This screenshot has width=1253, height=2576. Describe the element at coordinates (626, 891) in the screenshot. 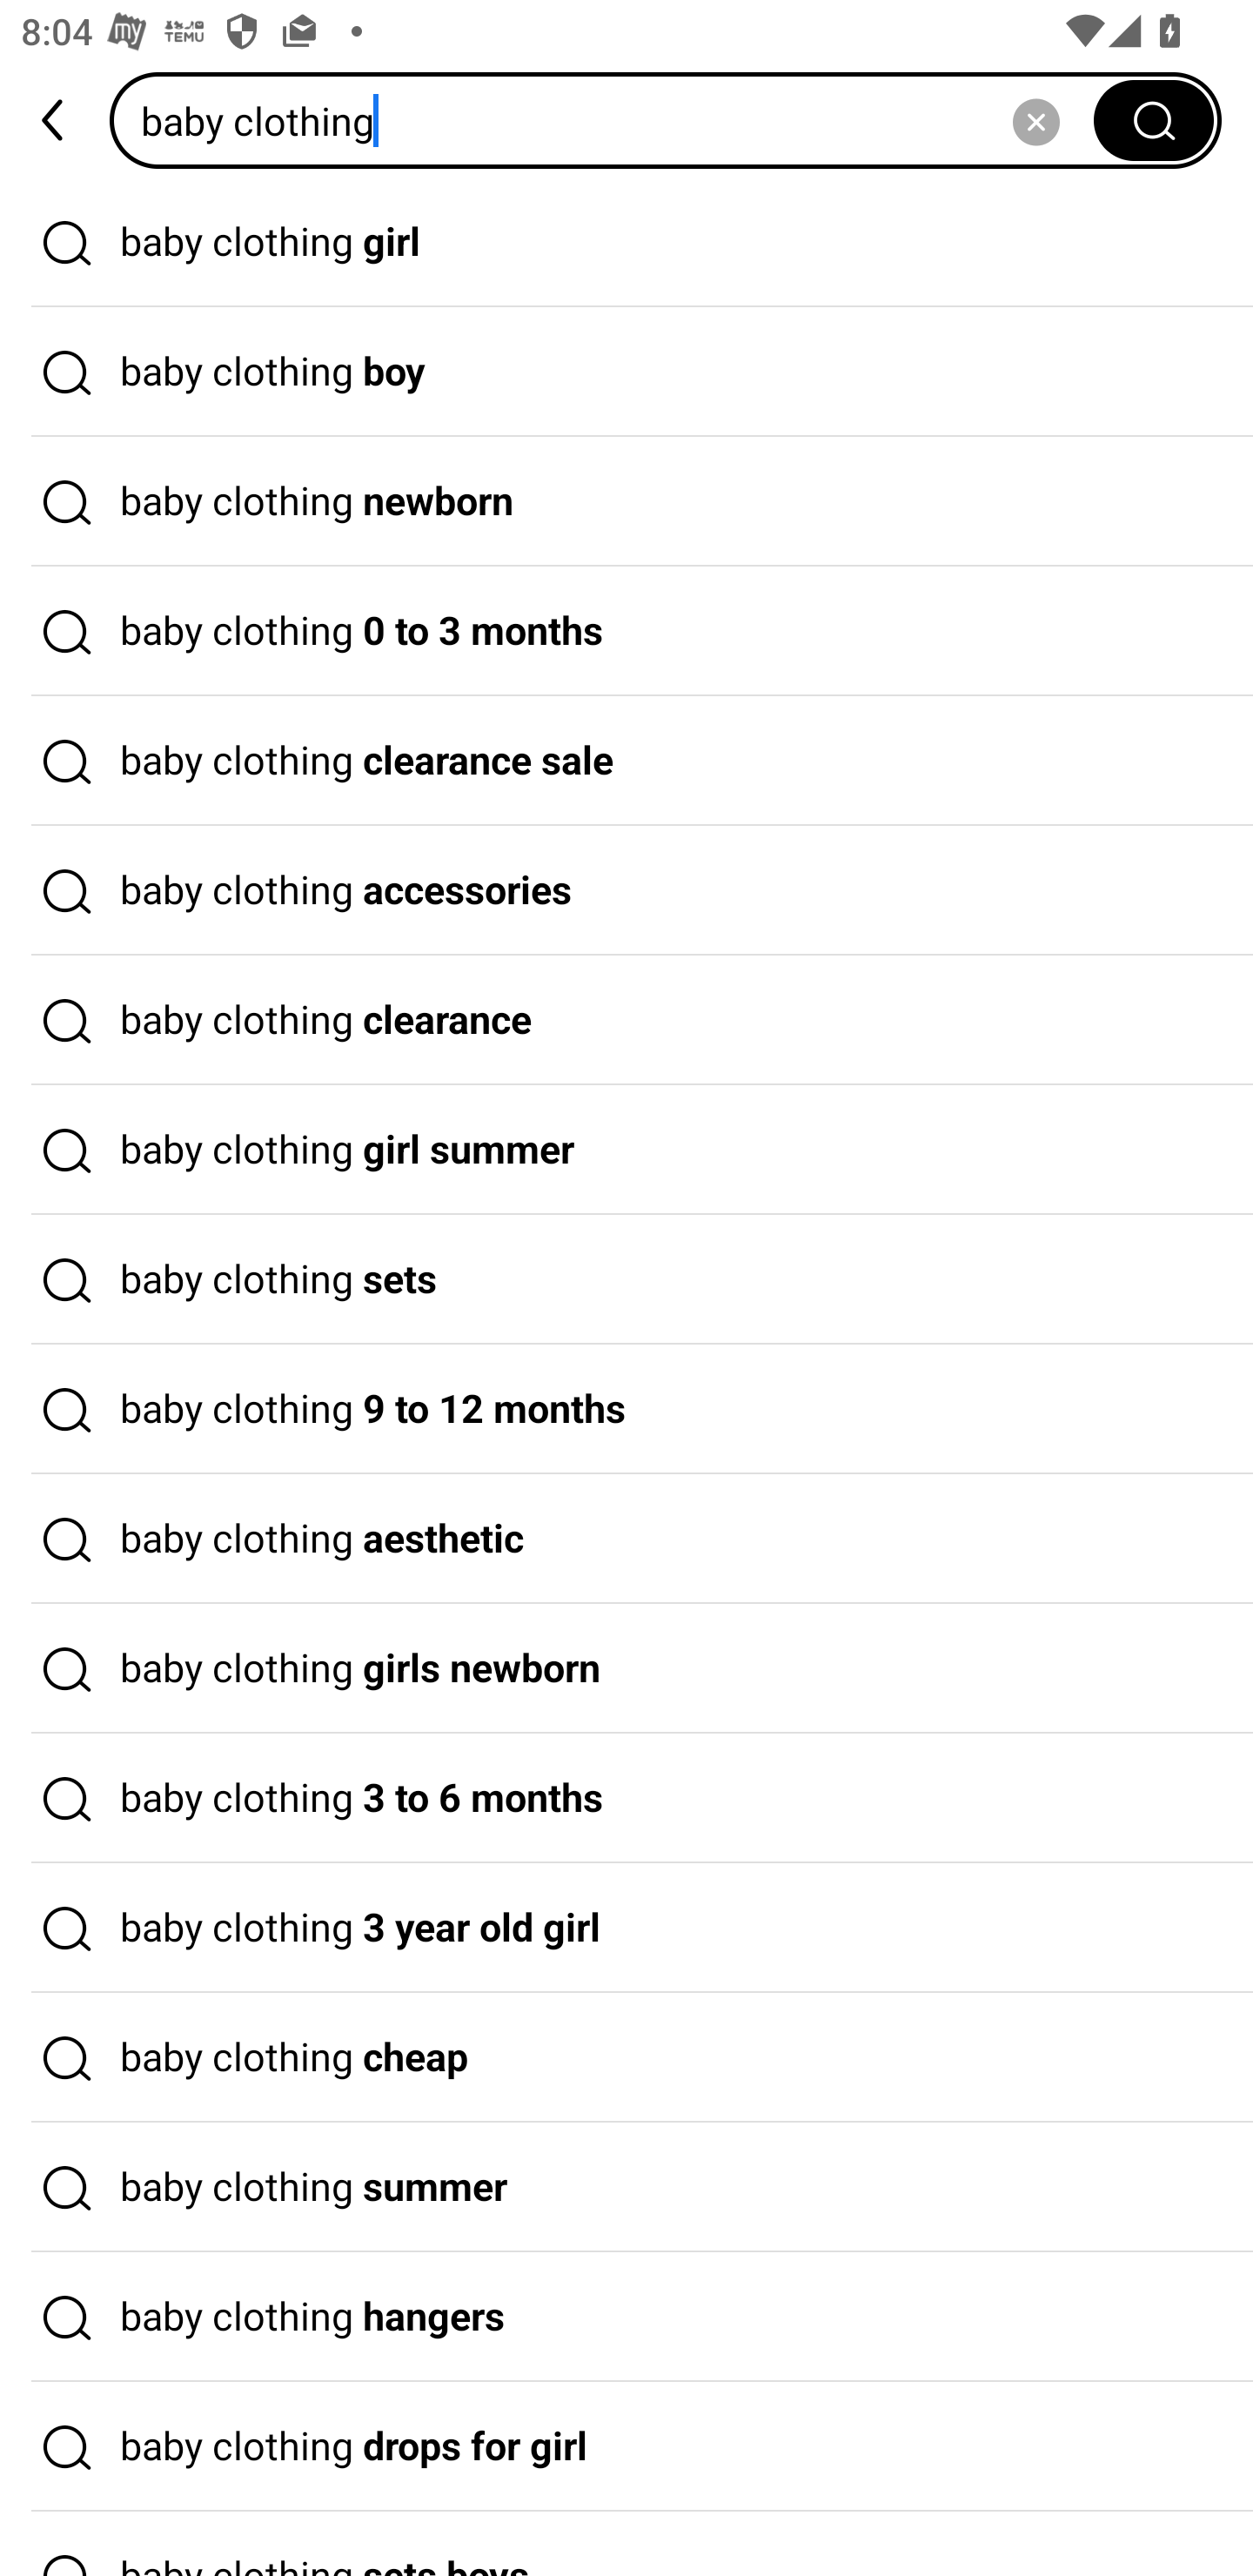

I see `baby clothing accessories` at that location.